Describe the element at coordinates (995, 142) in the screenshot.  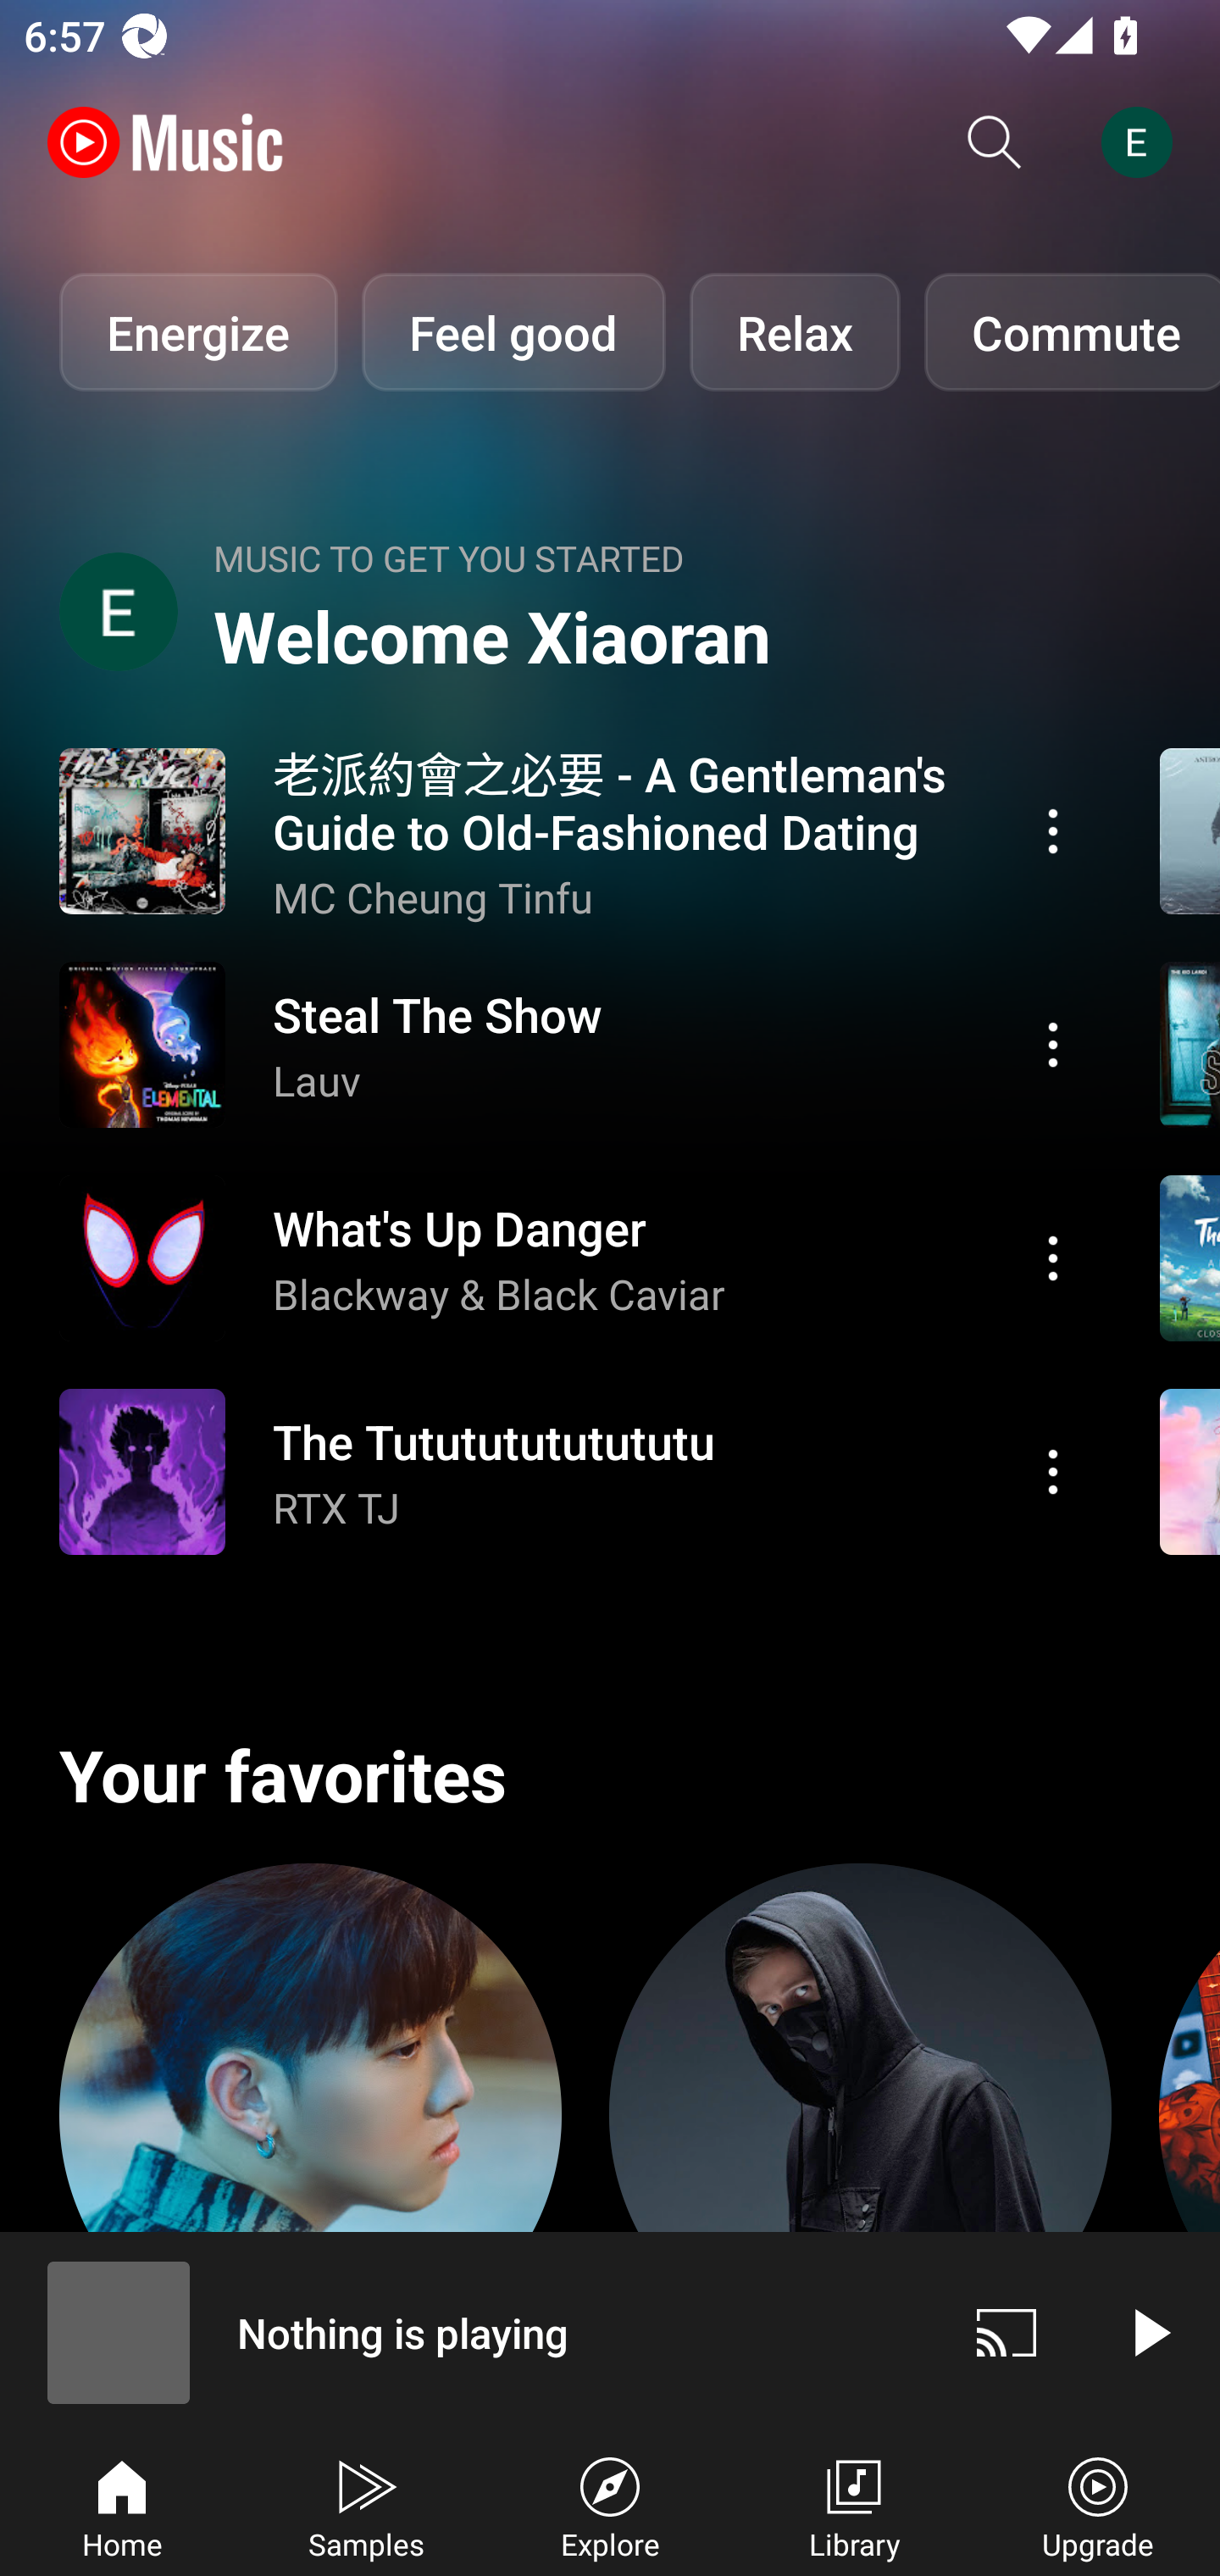
I see `Search` at that location.